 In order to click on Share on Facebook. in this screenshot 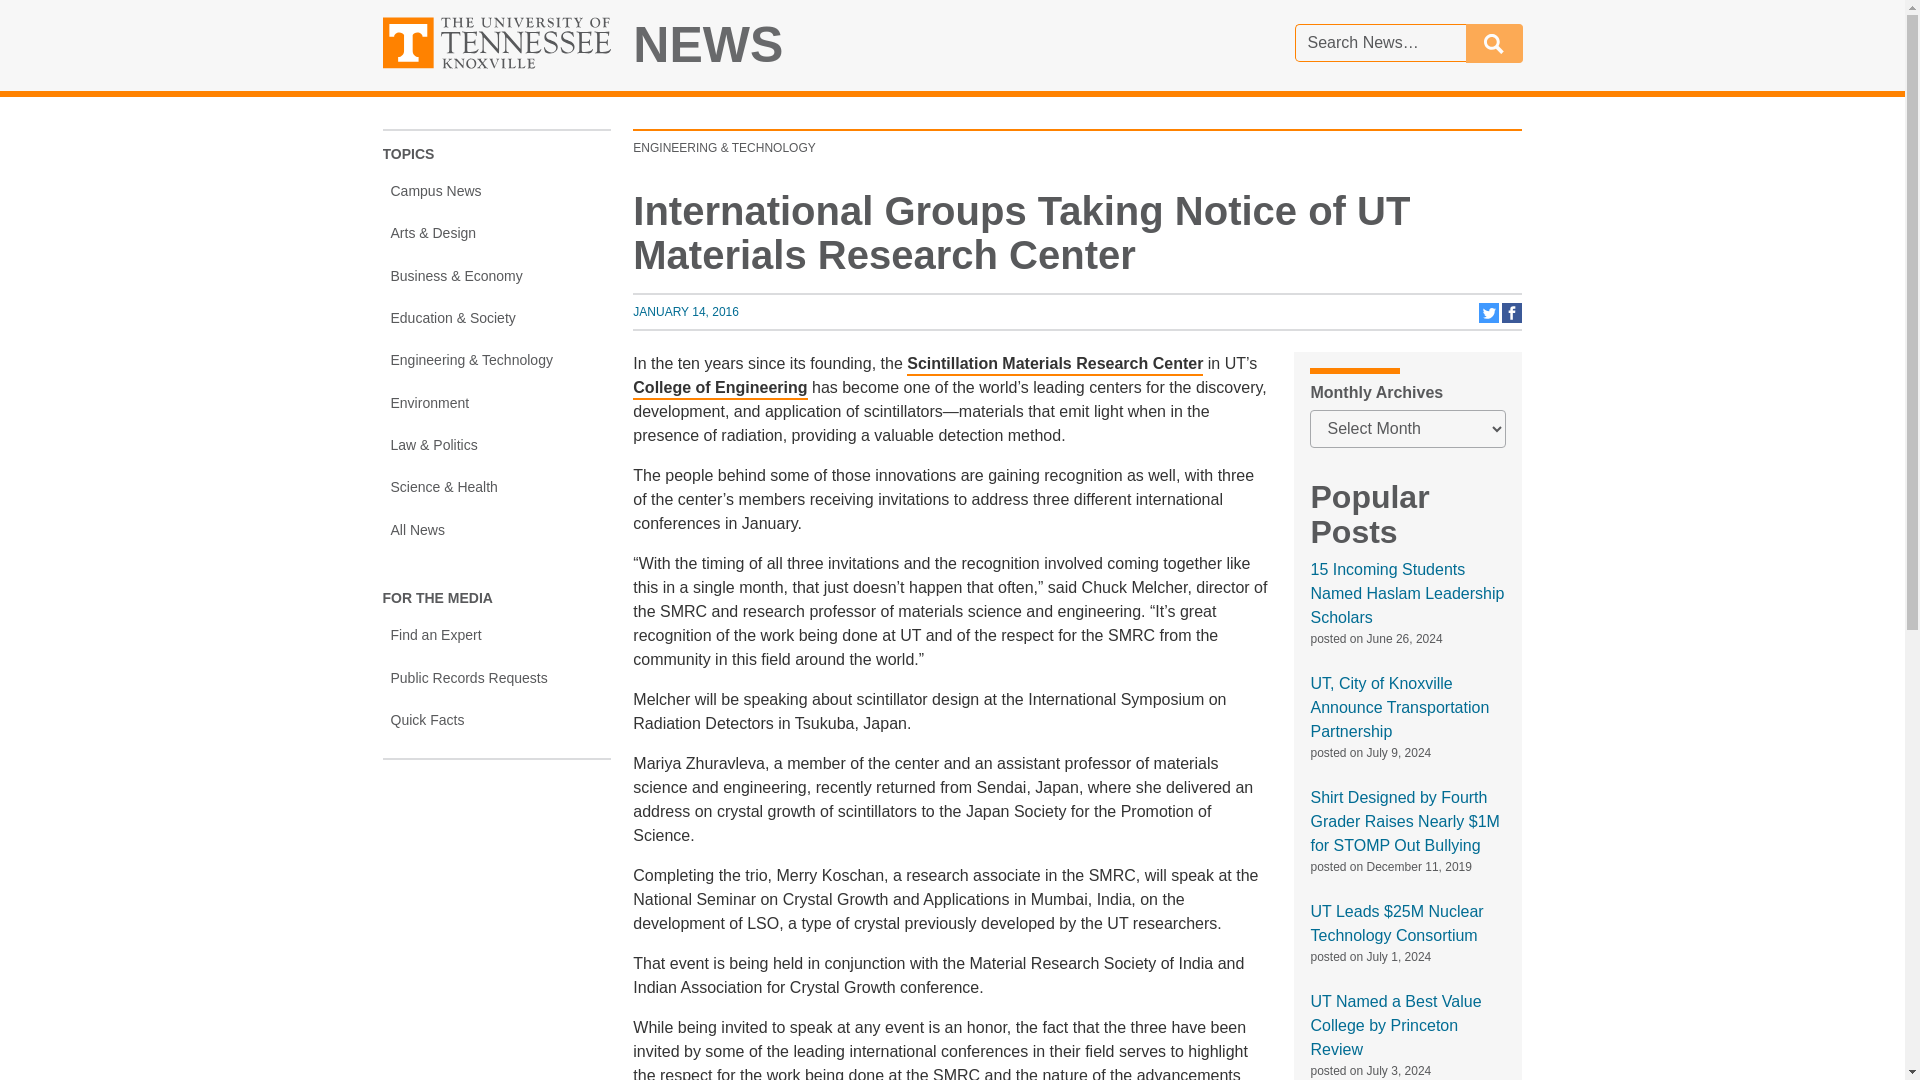, I will do `click(708, 45)`.